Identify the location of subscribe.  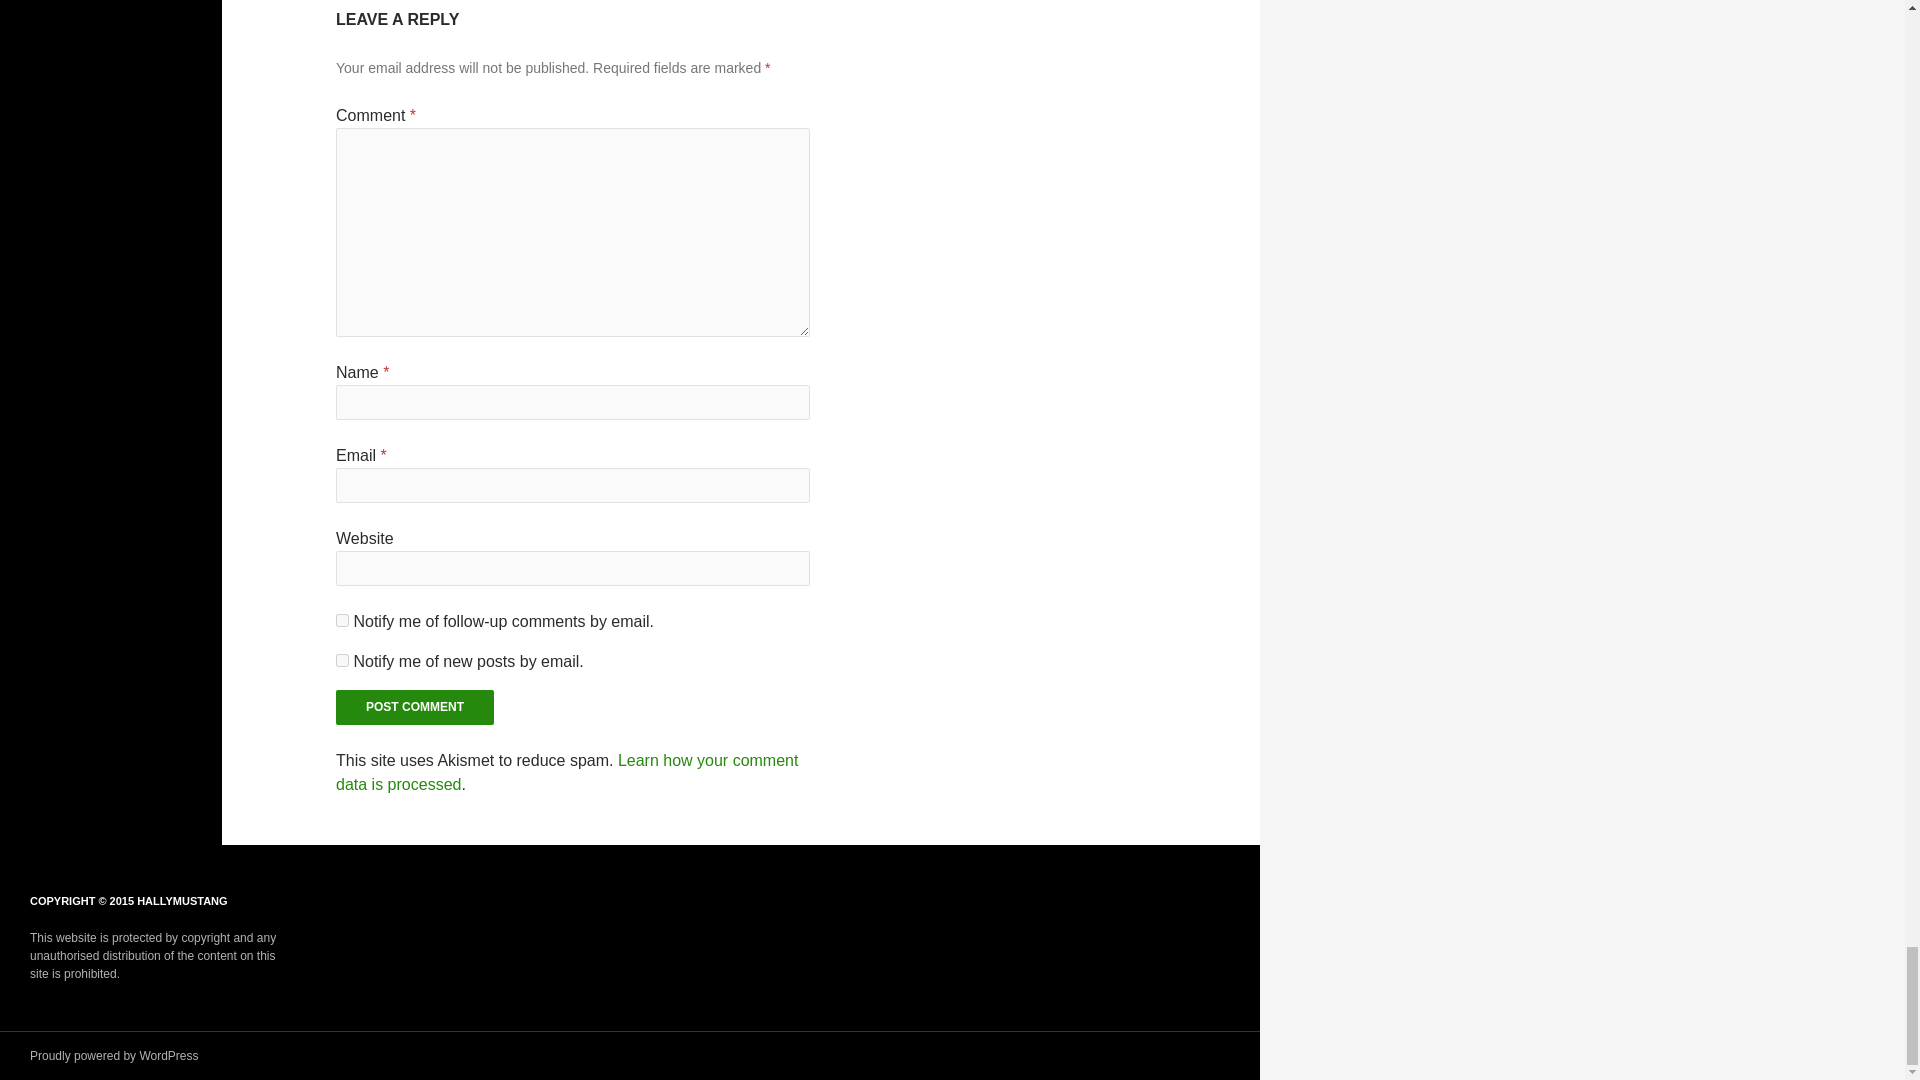
(342, 660).